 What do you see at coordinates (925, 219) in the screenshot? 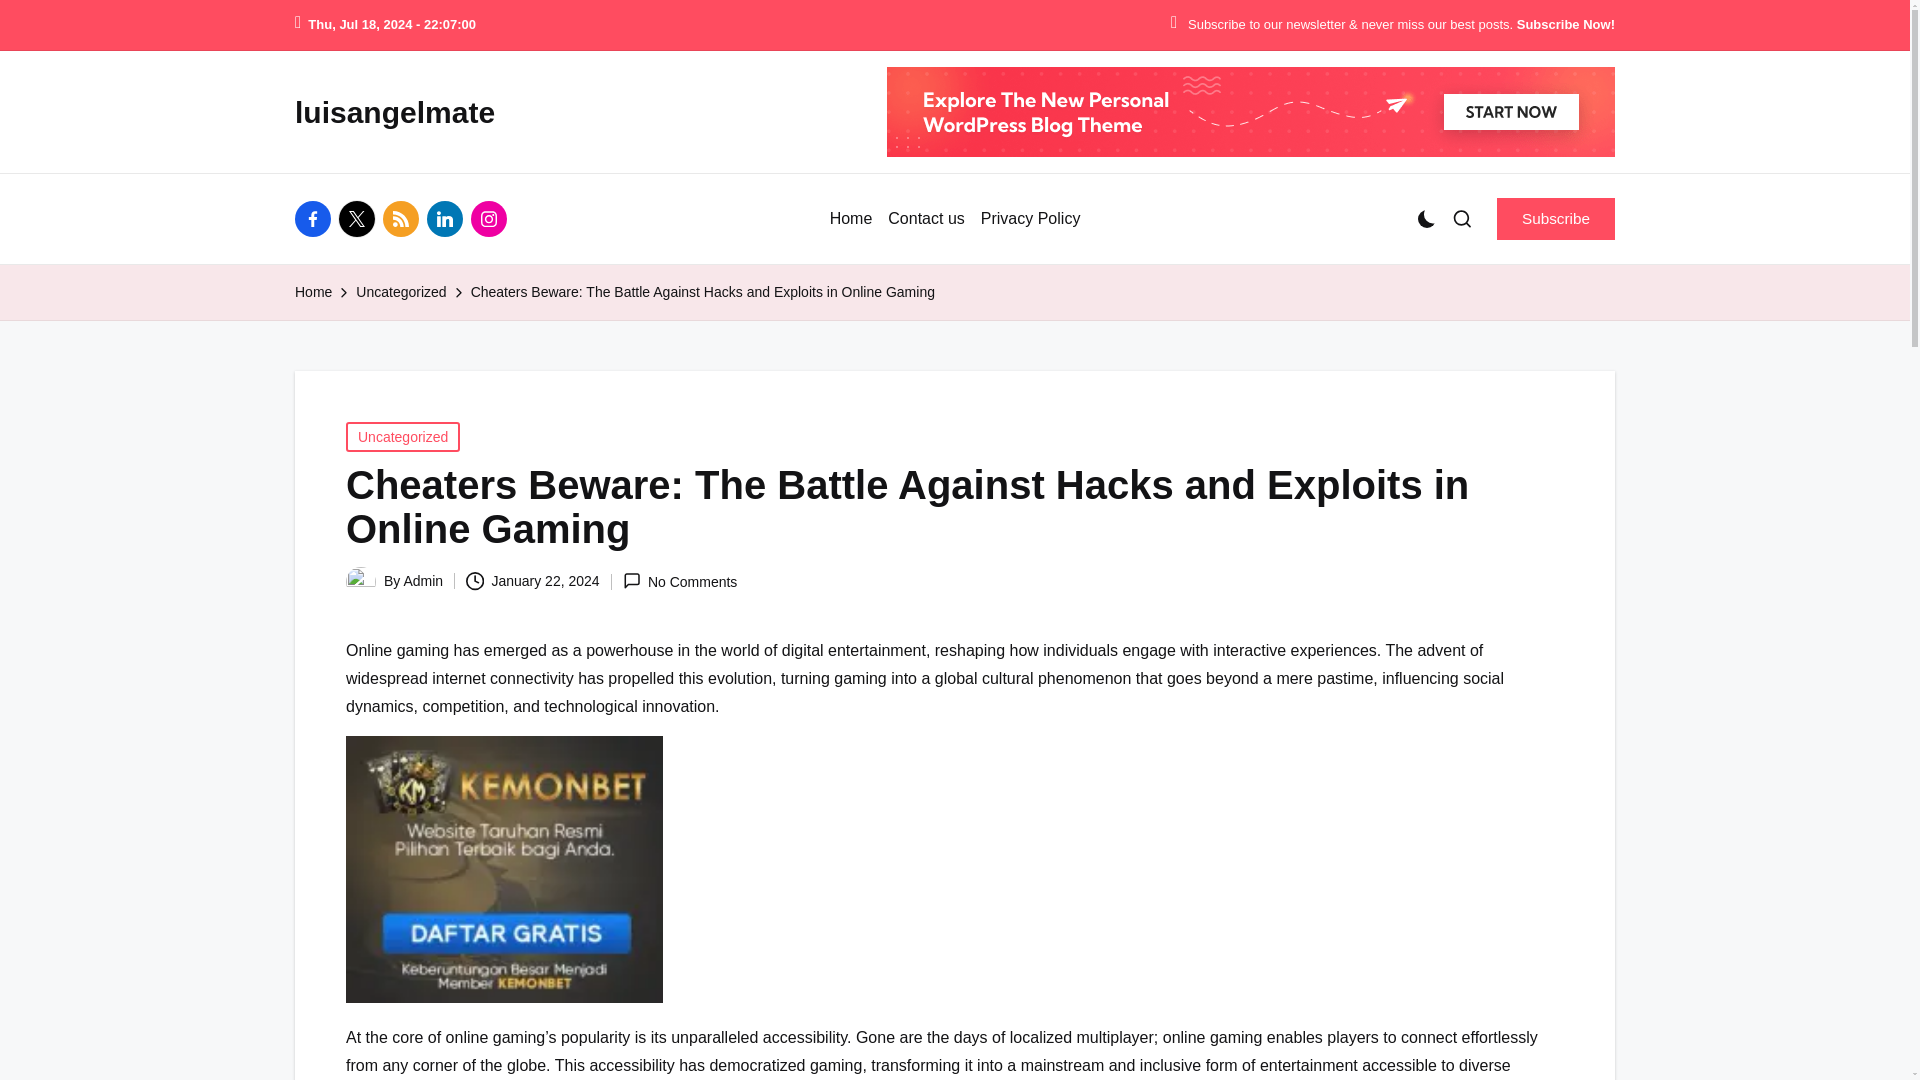
I see `Contact us` at bounding box center [925, 219].